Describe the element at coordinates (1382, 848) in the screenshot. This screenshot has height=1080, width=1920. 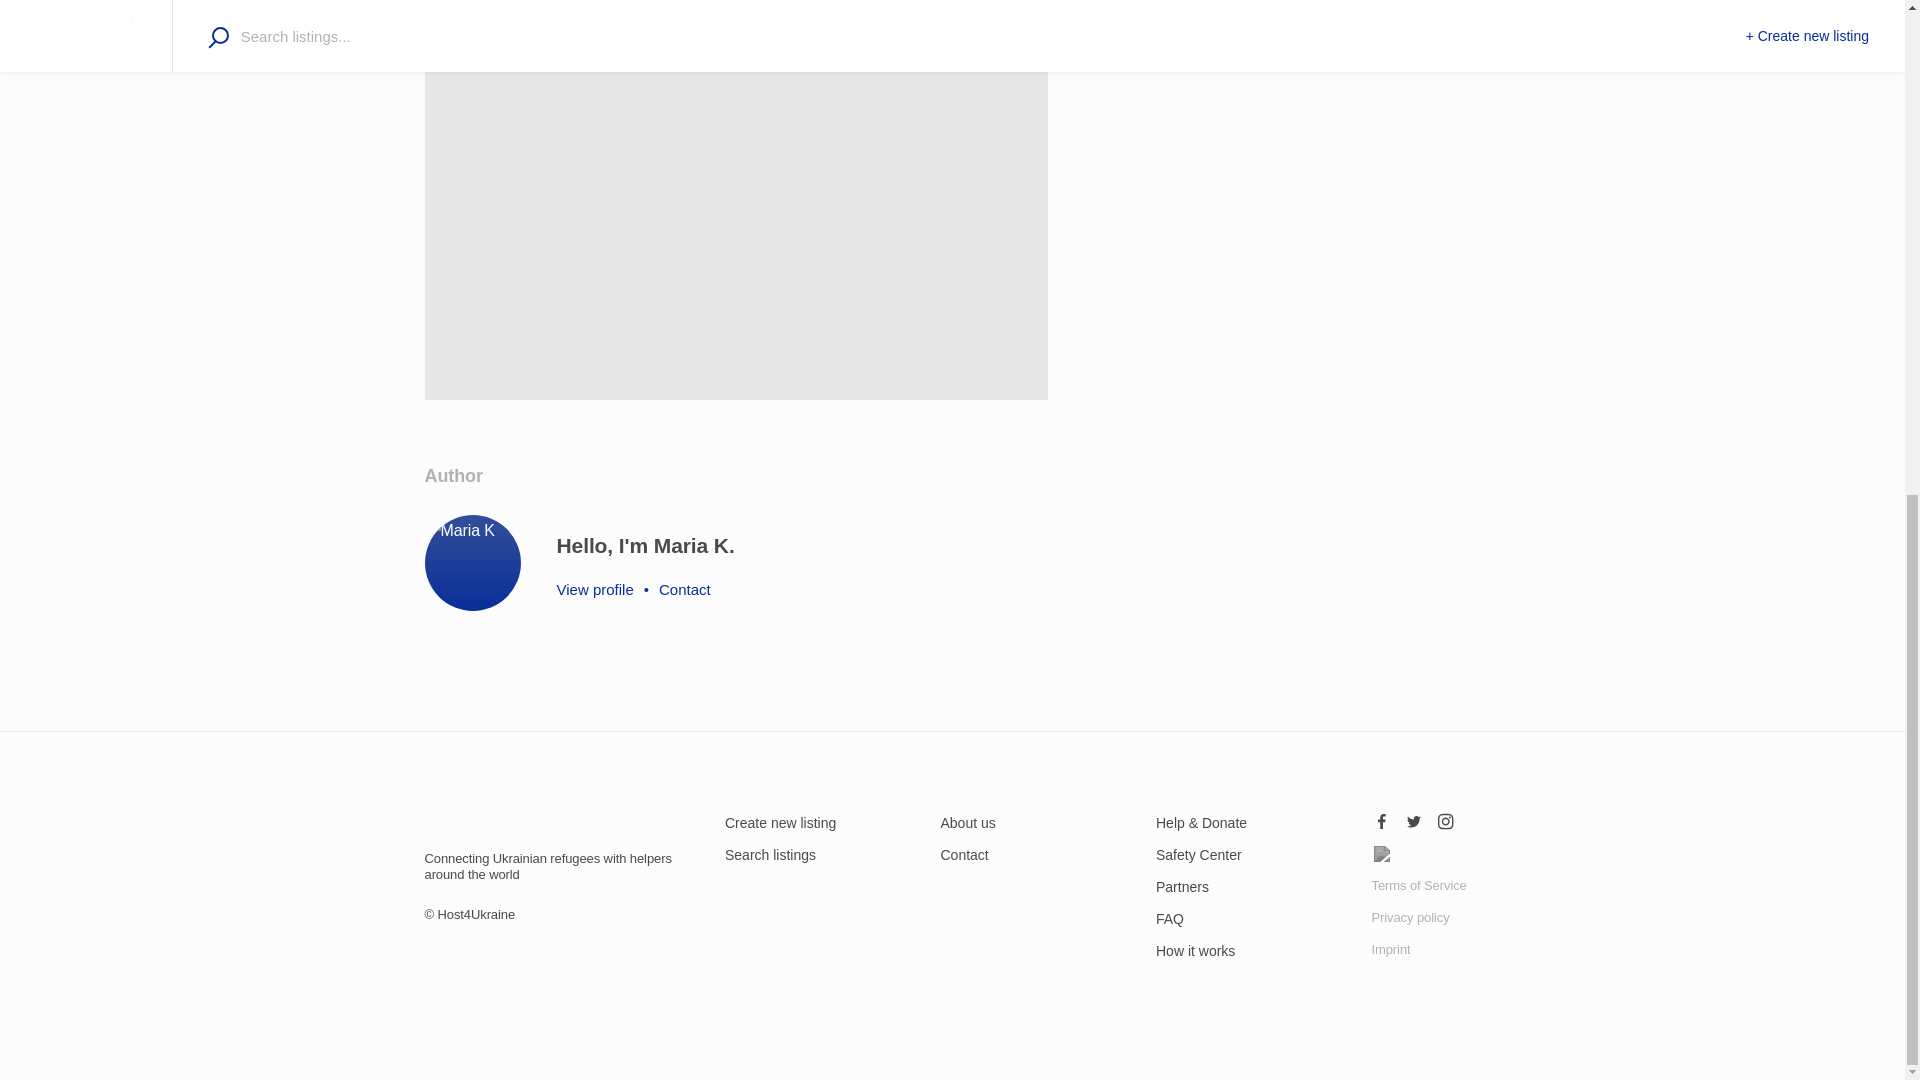
I see `Go to Instagram page` at that location.